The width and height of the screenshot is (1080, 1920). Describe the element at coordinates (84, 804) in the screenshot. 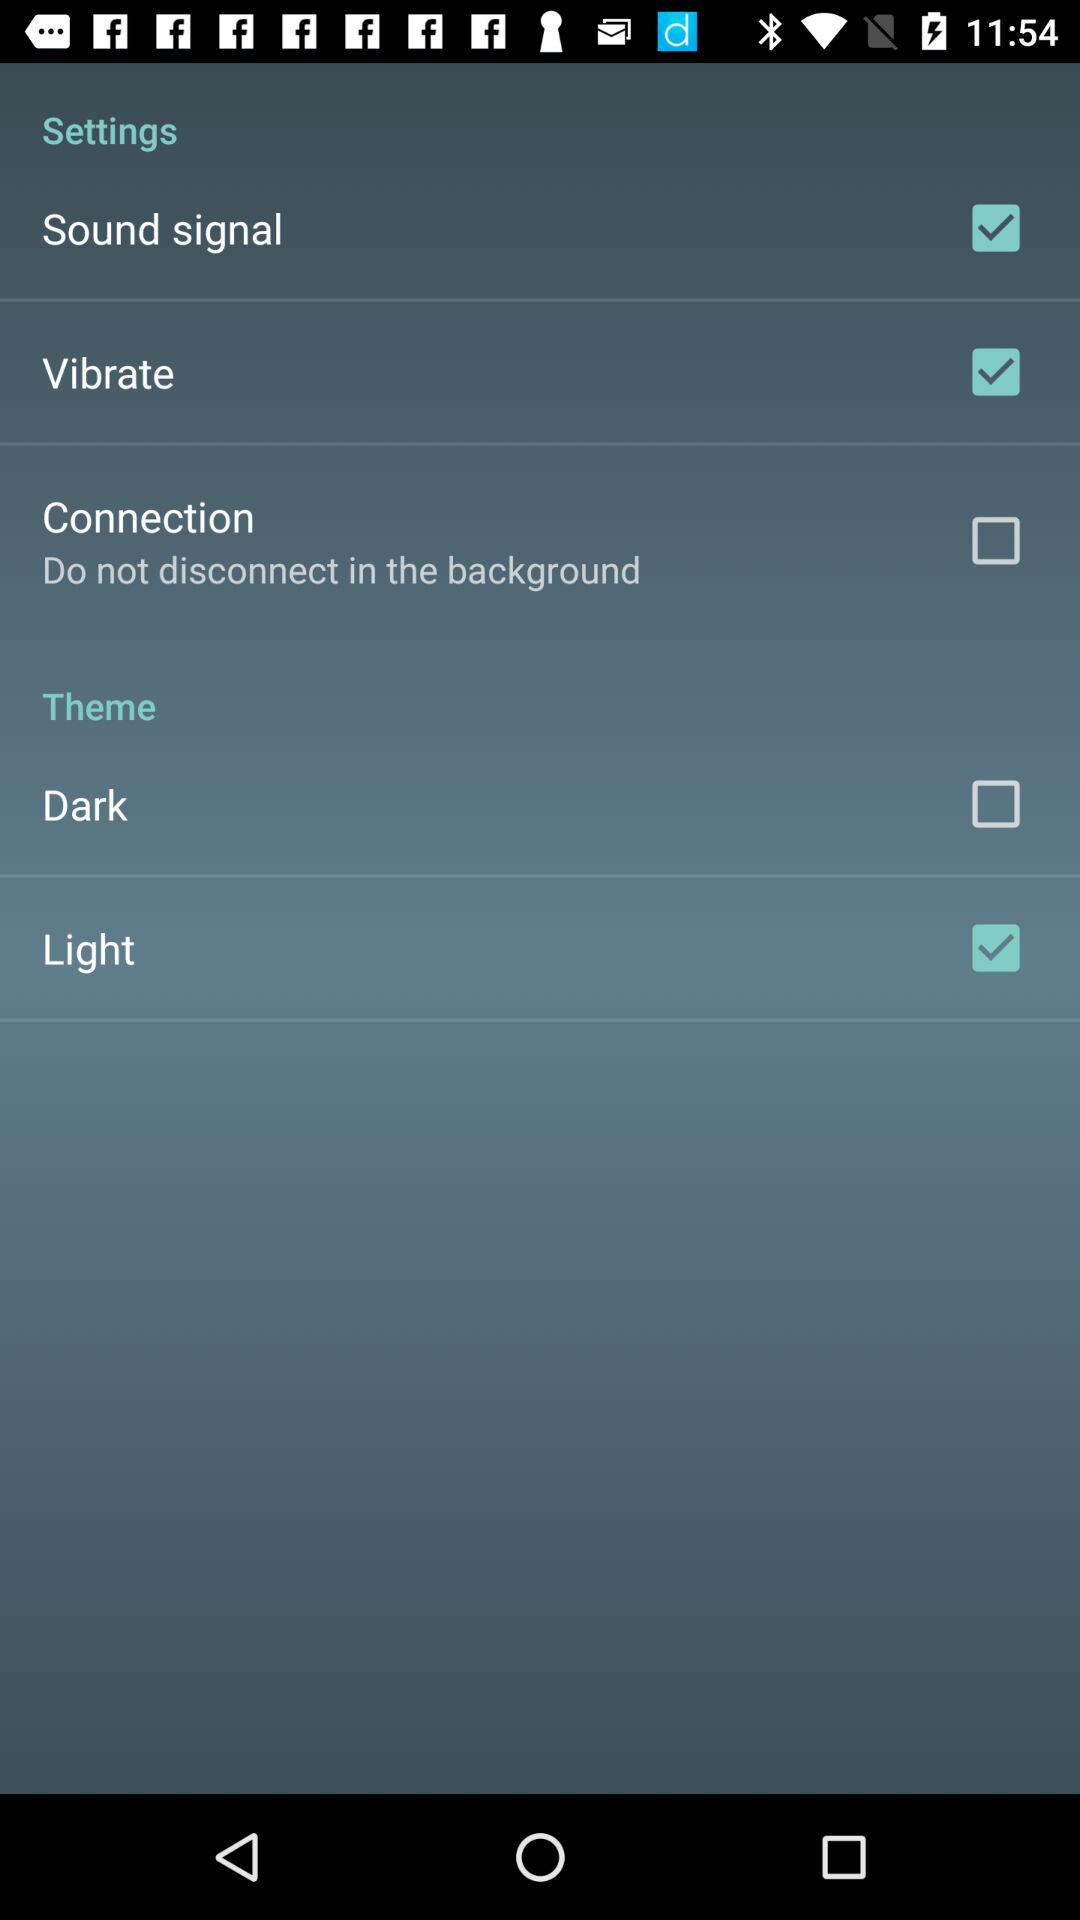

I see `press icon below the theme app` at that location.